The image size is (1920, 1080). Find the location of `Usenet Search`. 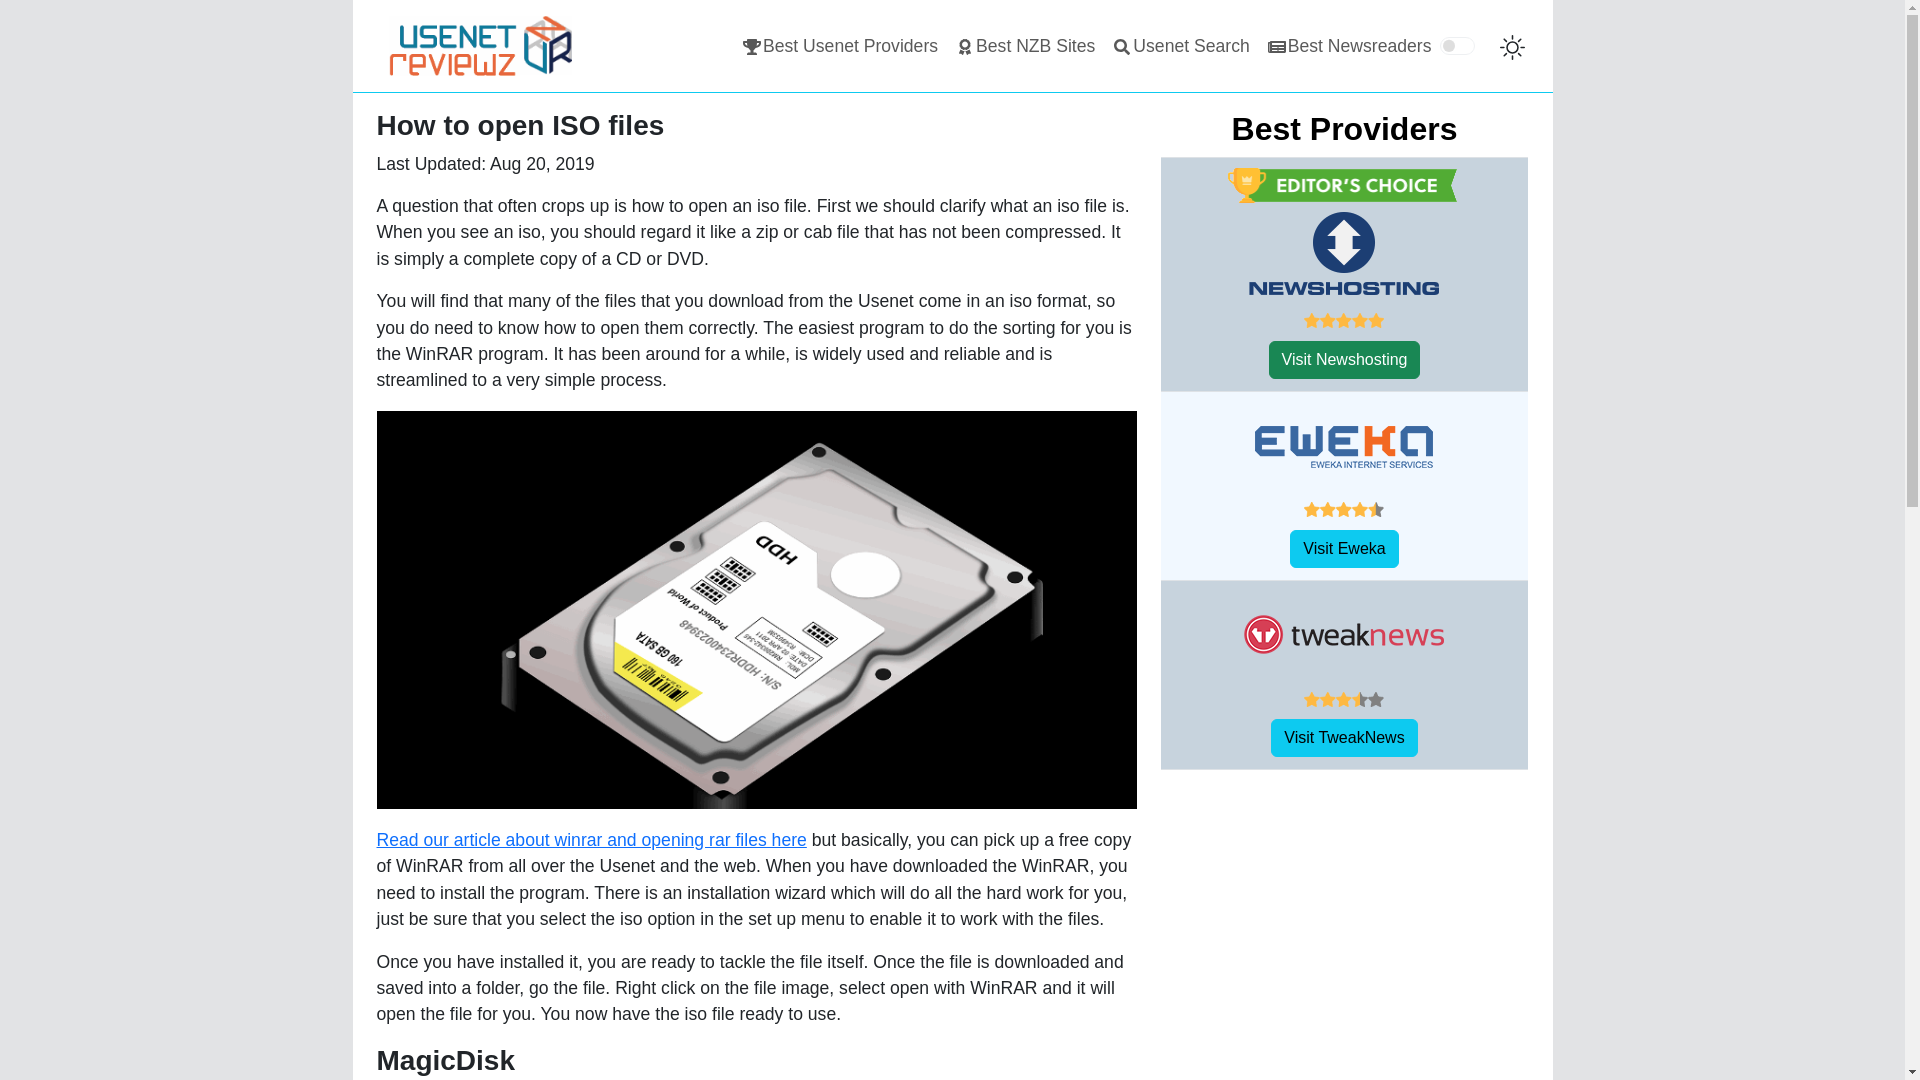

Usenet Search is located at coordinates (1180, 45).